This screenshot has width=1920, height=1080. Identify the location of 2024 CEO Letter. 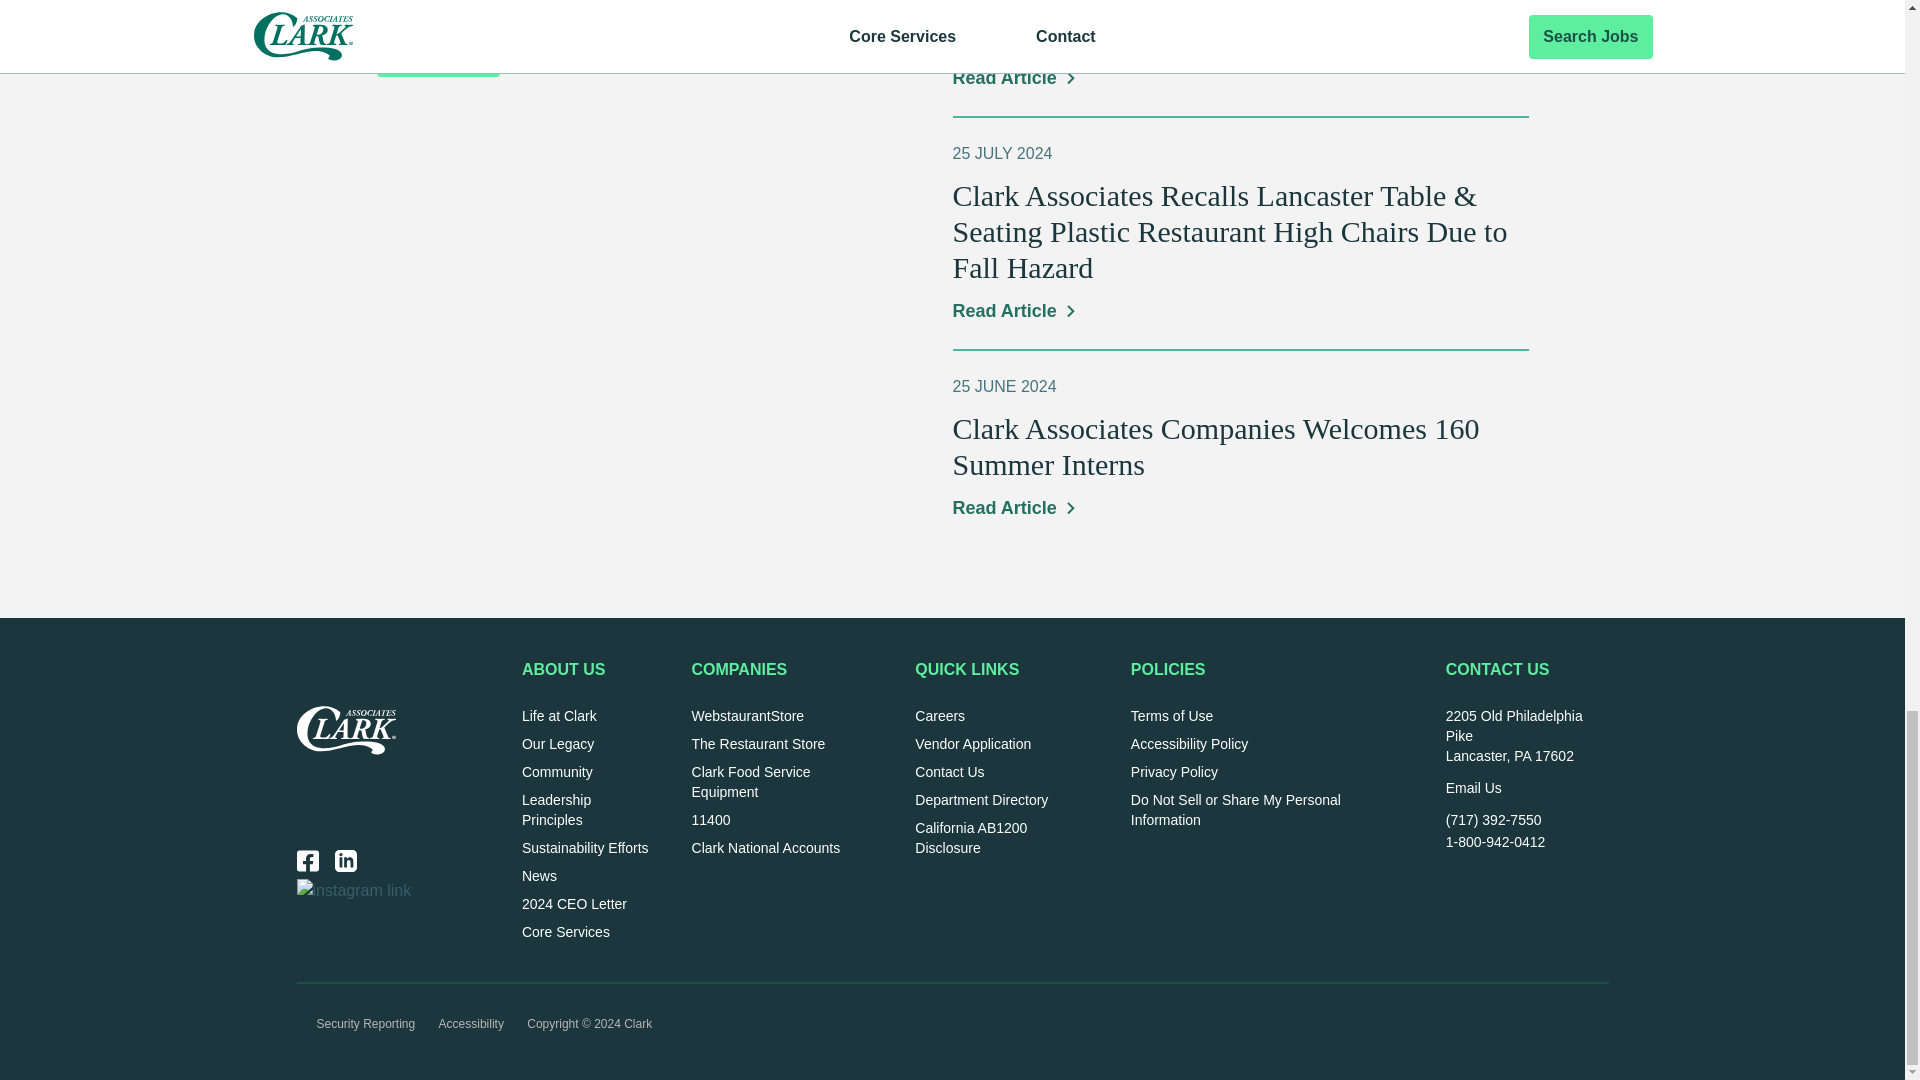
(574, 904).